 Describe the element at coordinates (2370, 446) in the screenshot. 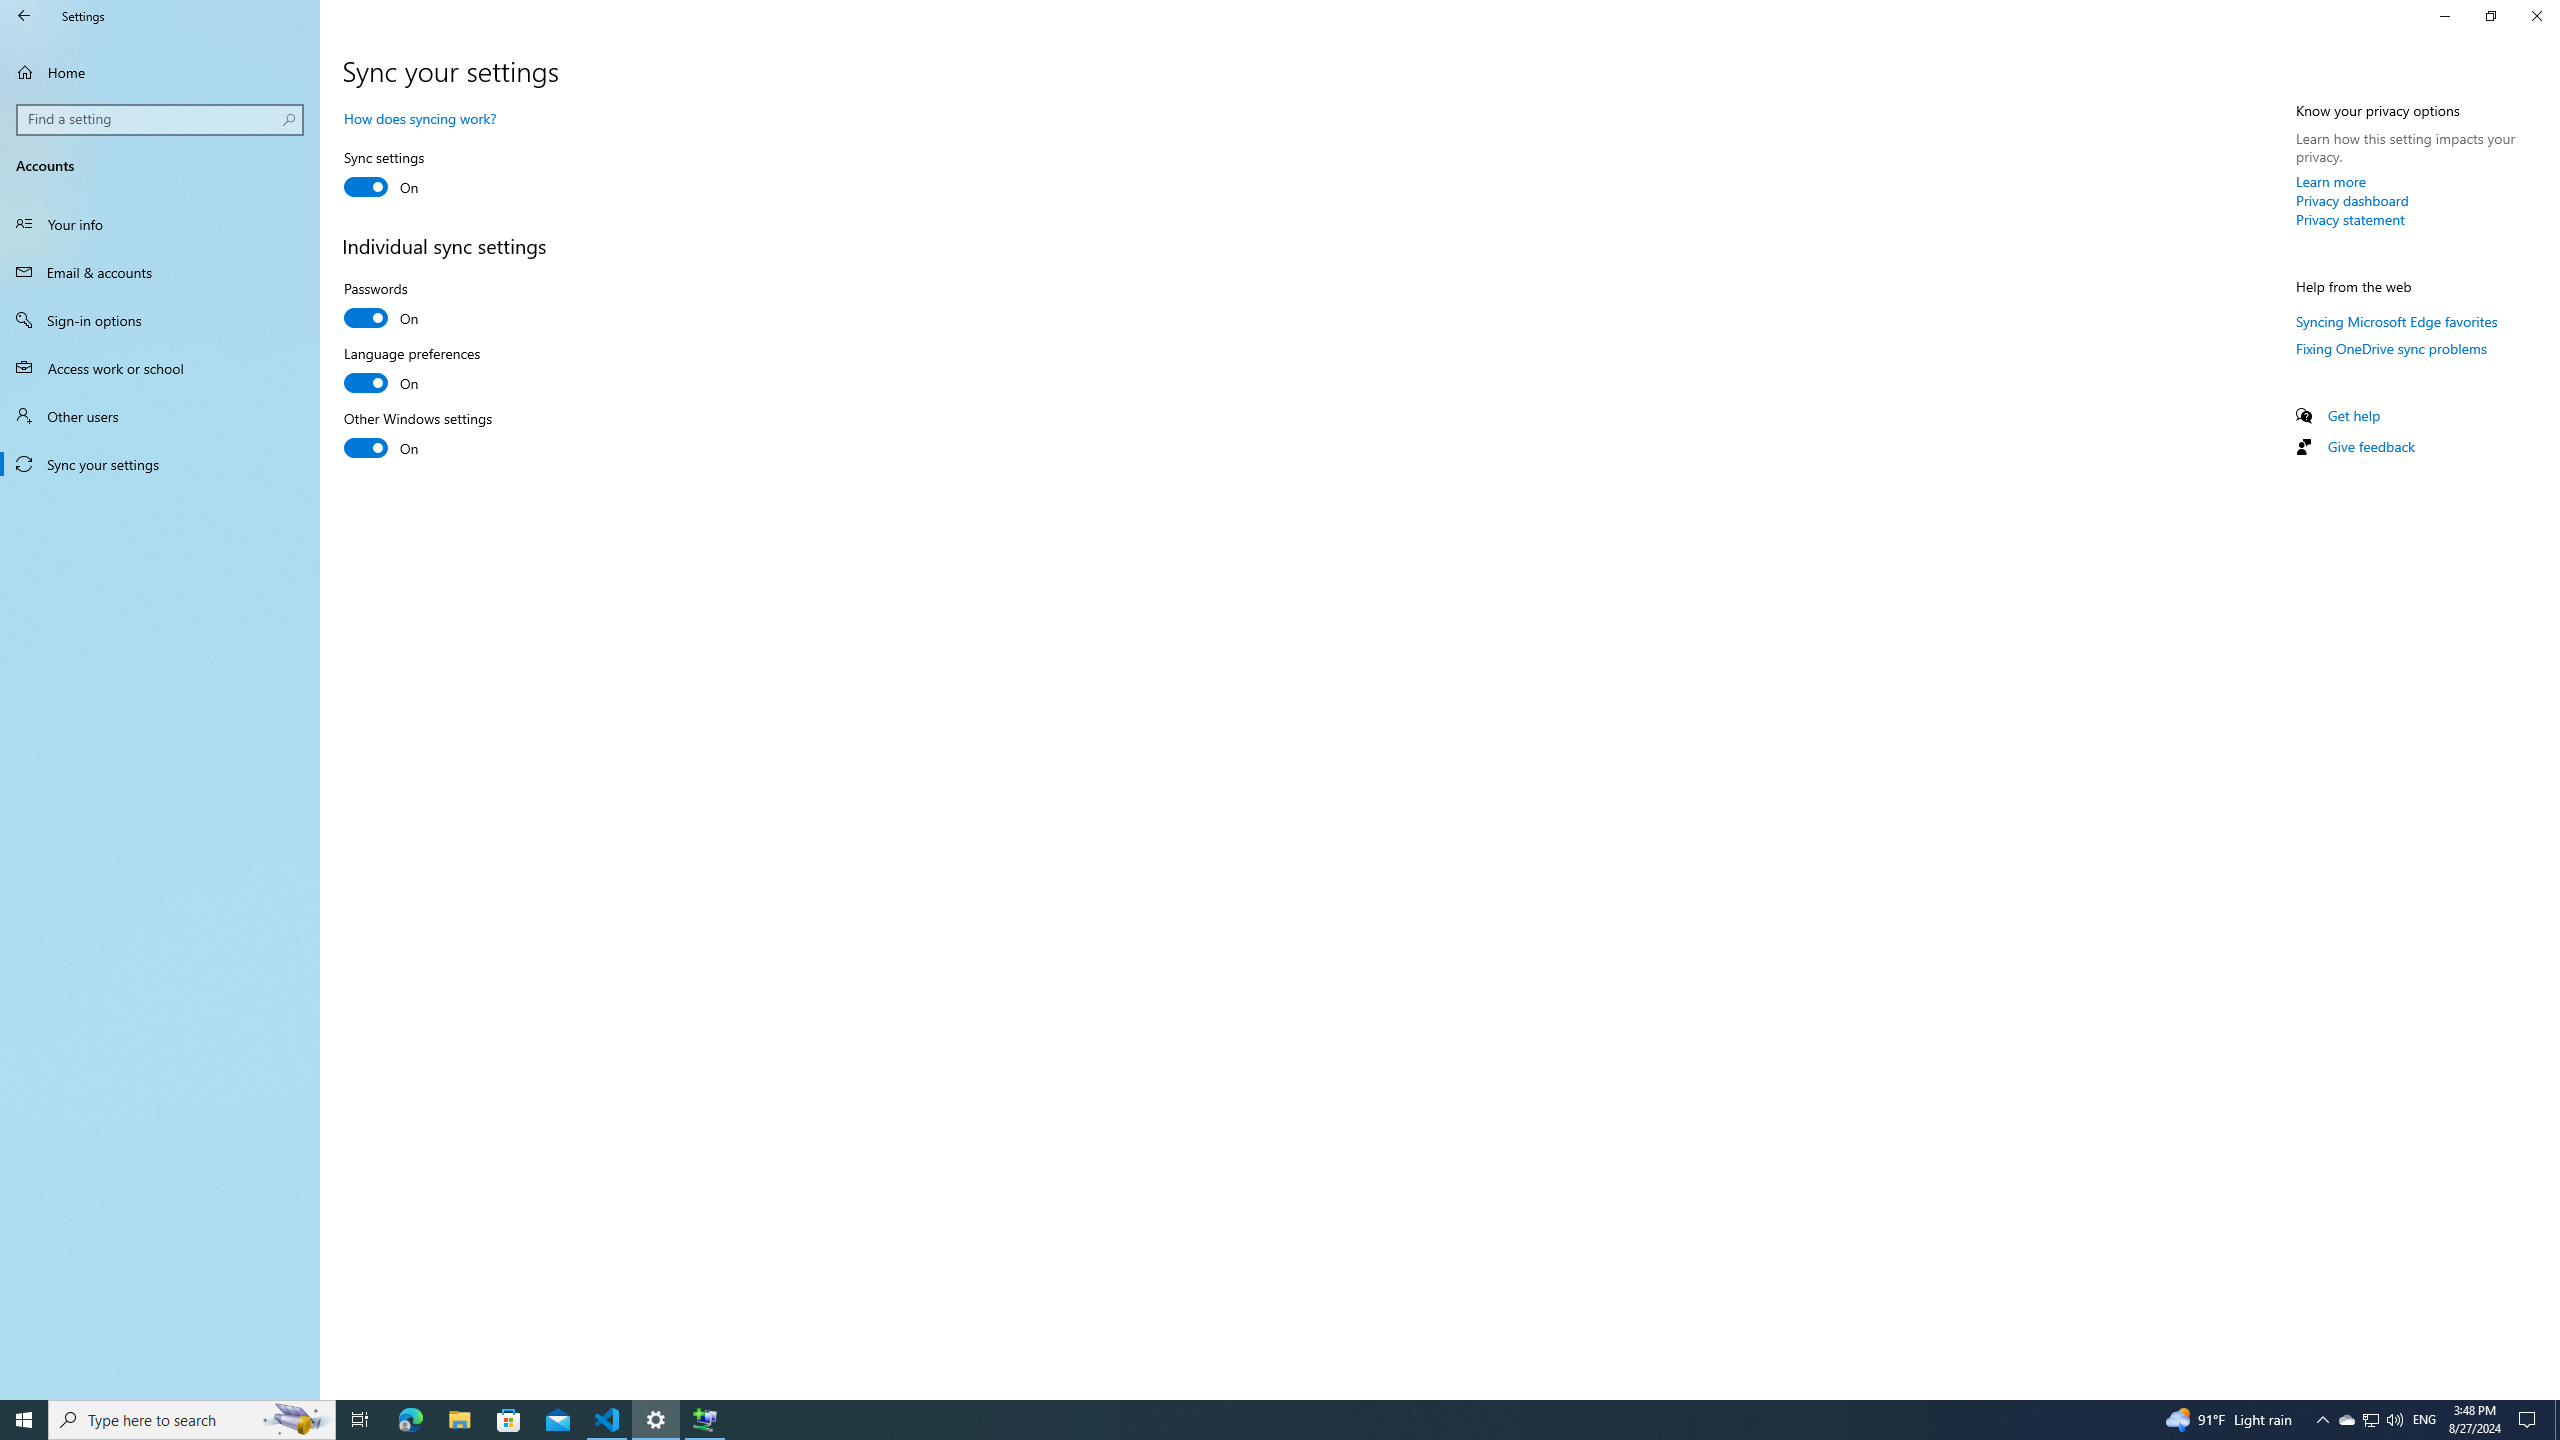

I see `Give feedback` at that location.